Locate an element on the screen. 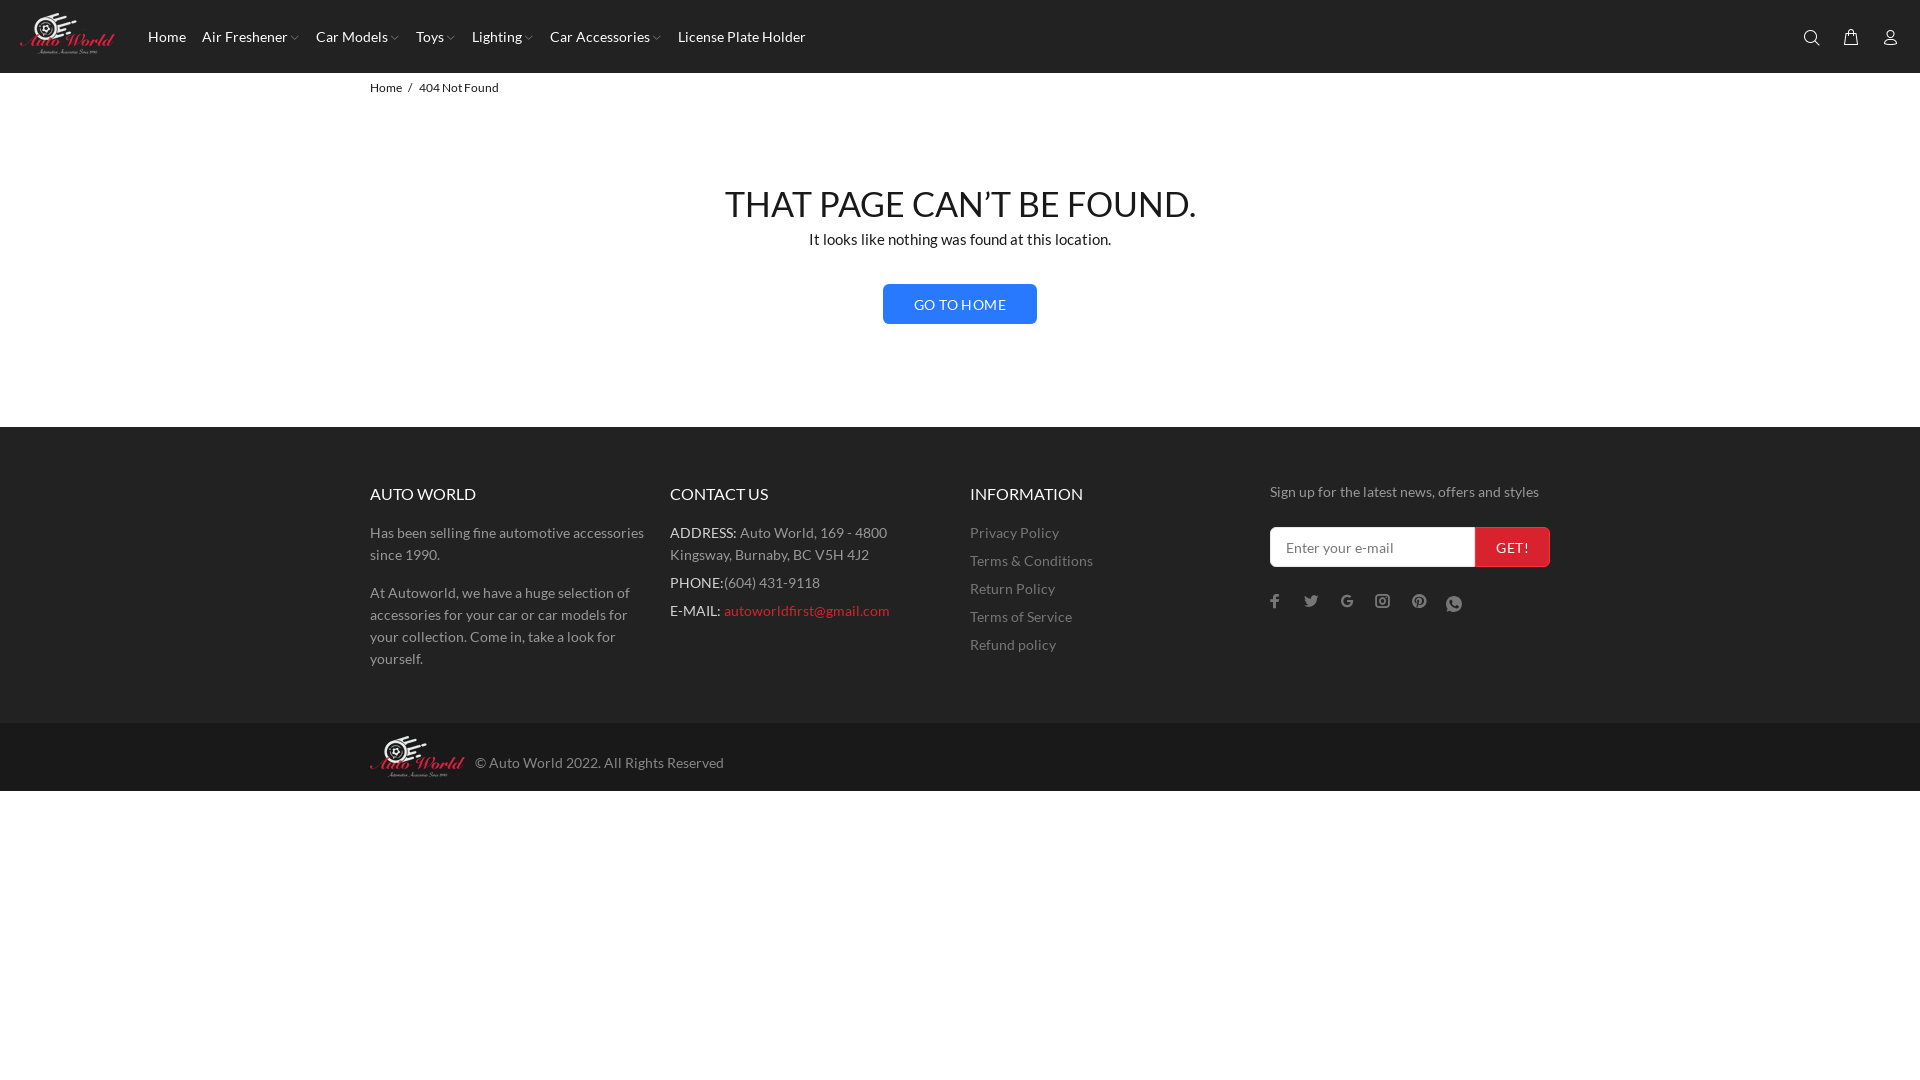 The width and height of the screenshot is (1920, 1080). Home is located at coordinates (386, 88).